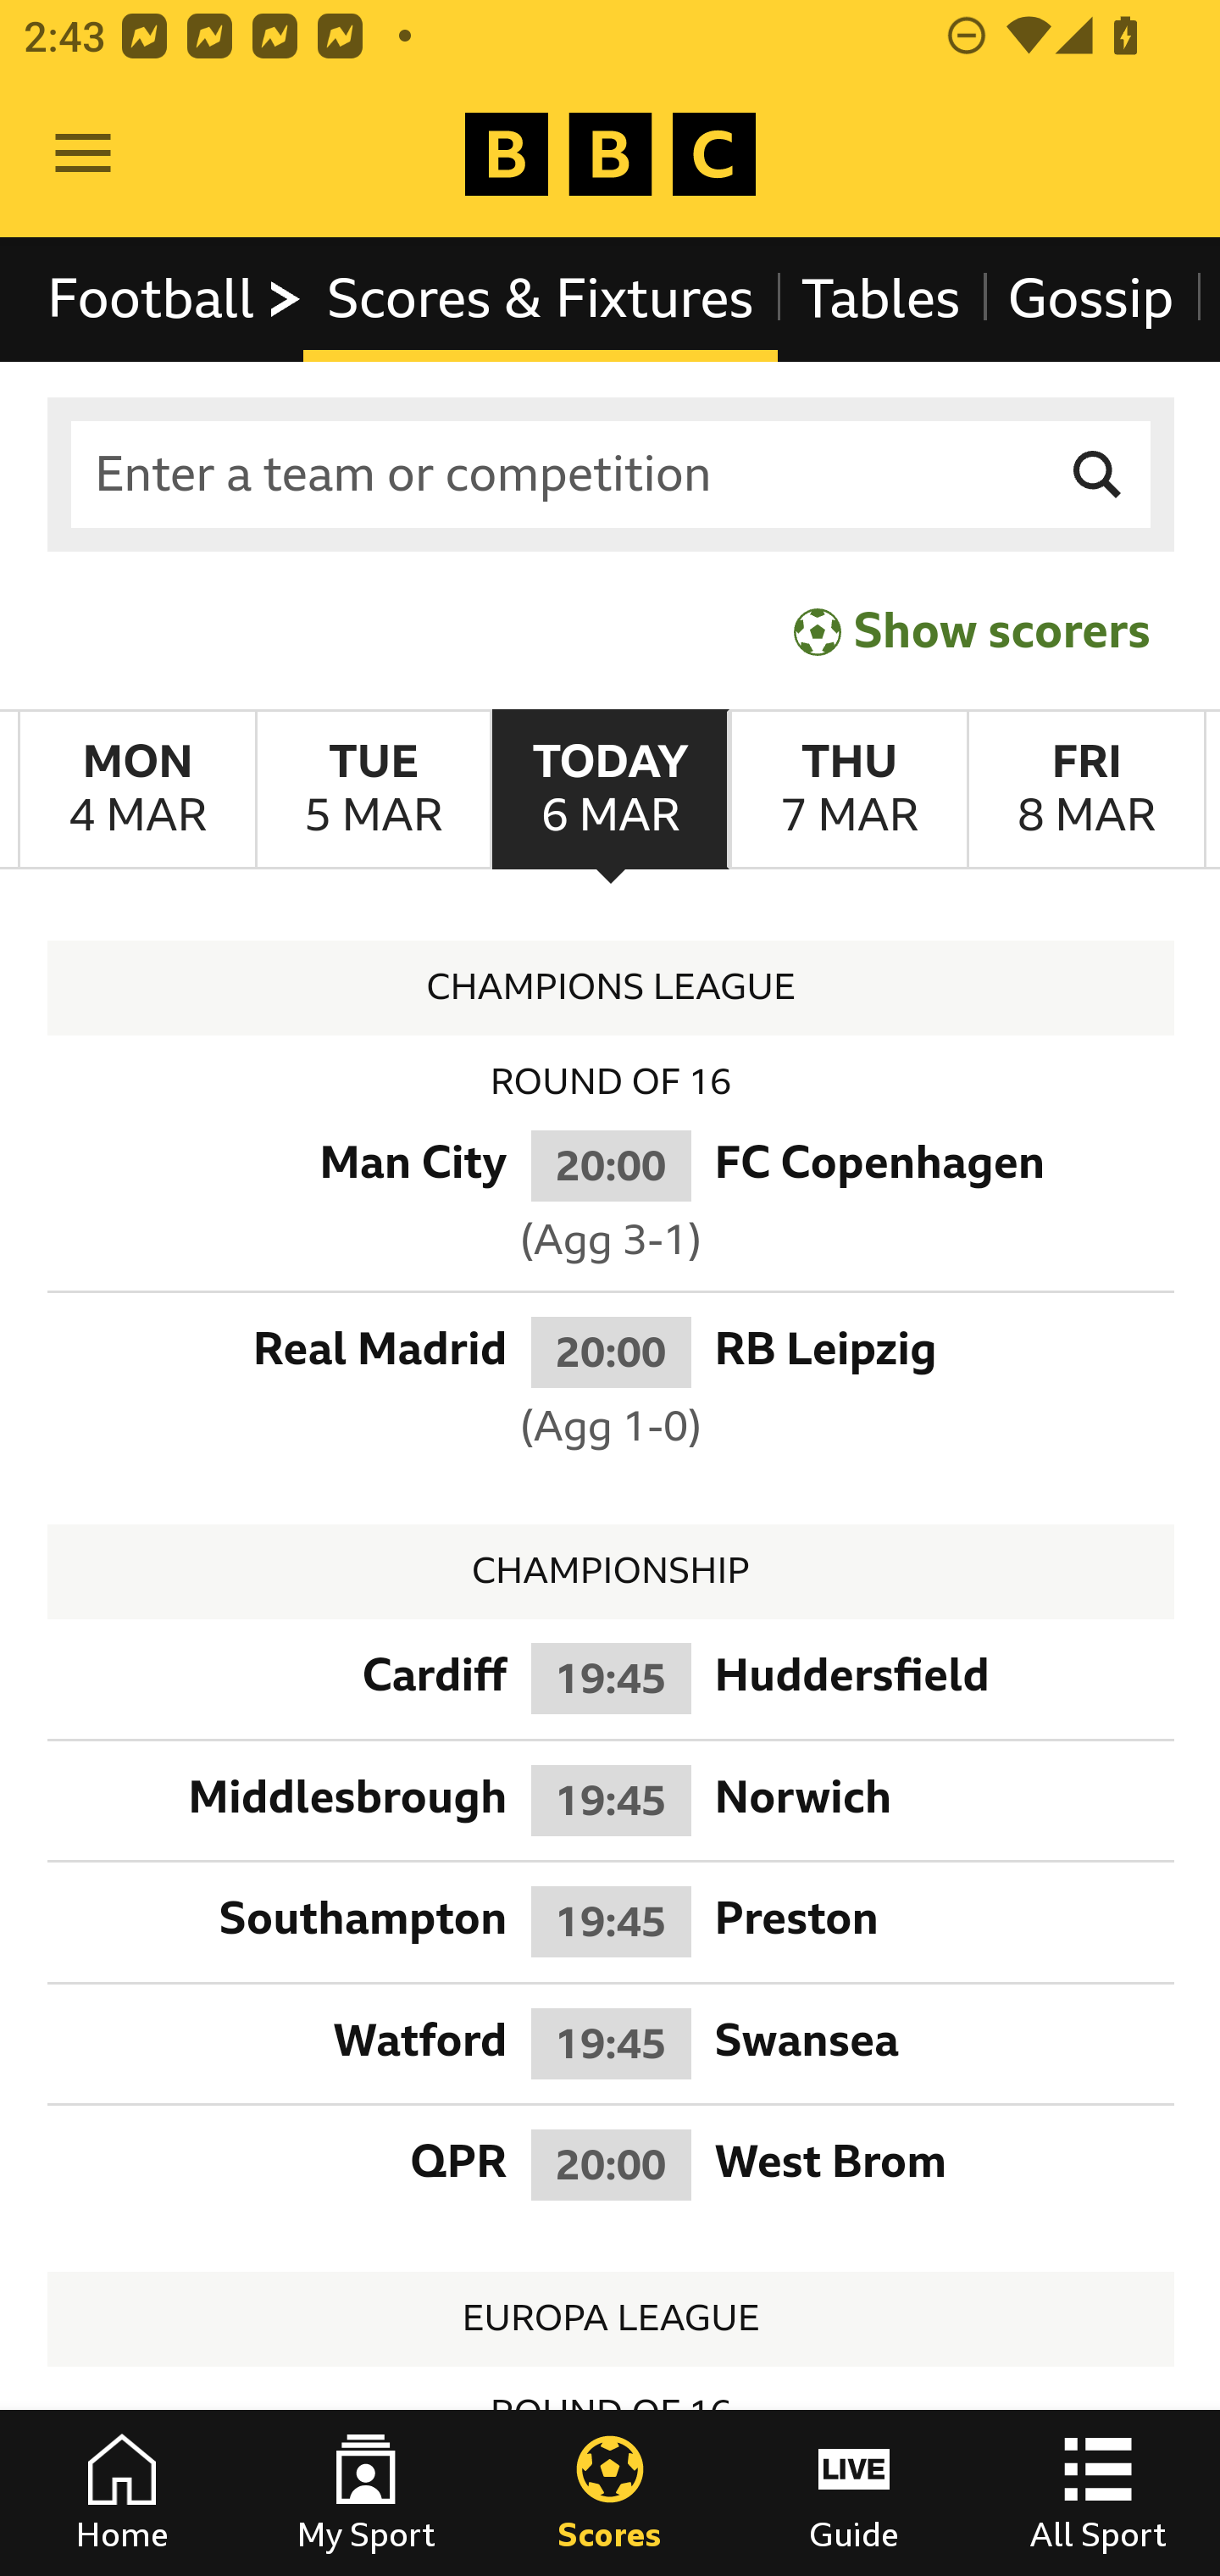  What do you see at coordinates (83, 154) in the screenshot?
I see `Open Menu` at bounding box center [83, 154].